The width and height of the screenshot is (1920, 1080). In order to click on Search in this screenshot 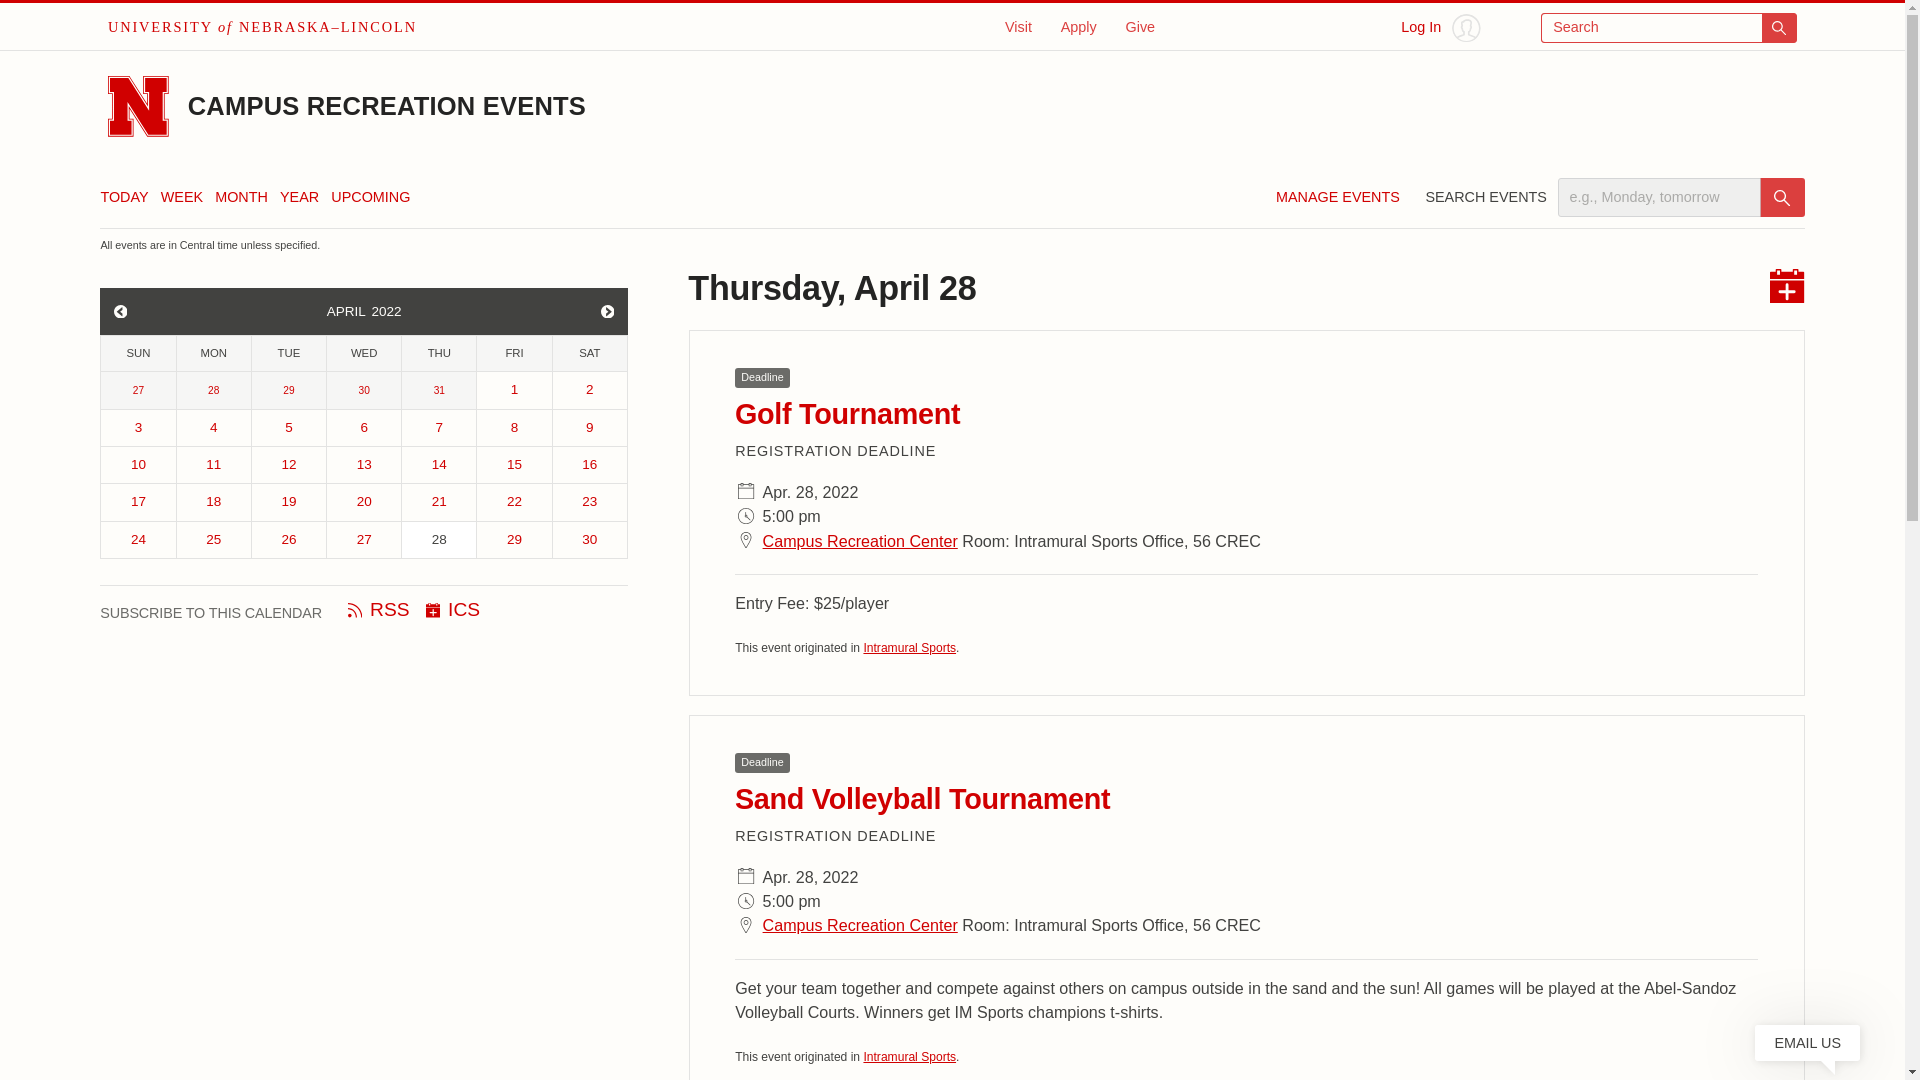, I will do `click(1782, 198)`.